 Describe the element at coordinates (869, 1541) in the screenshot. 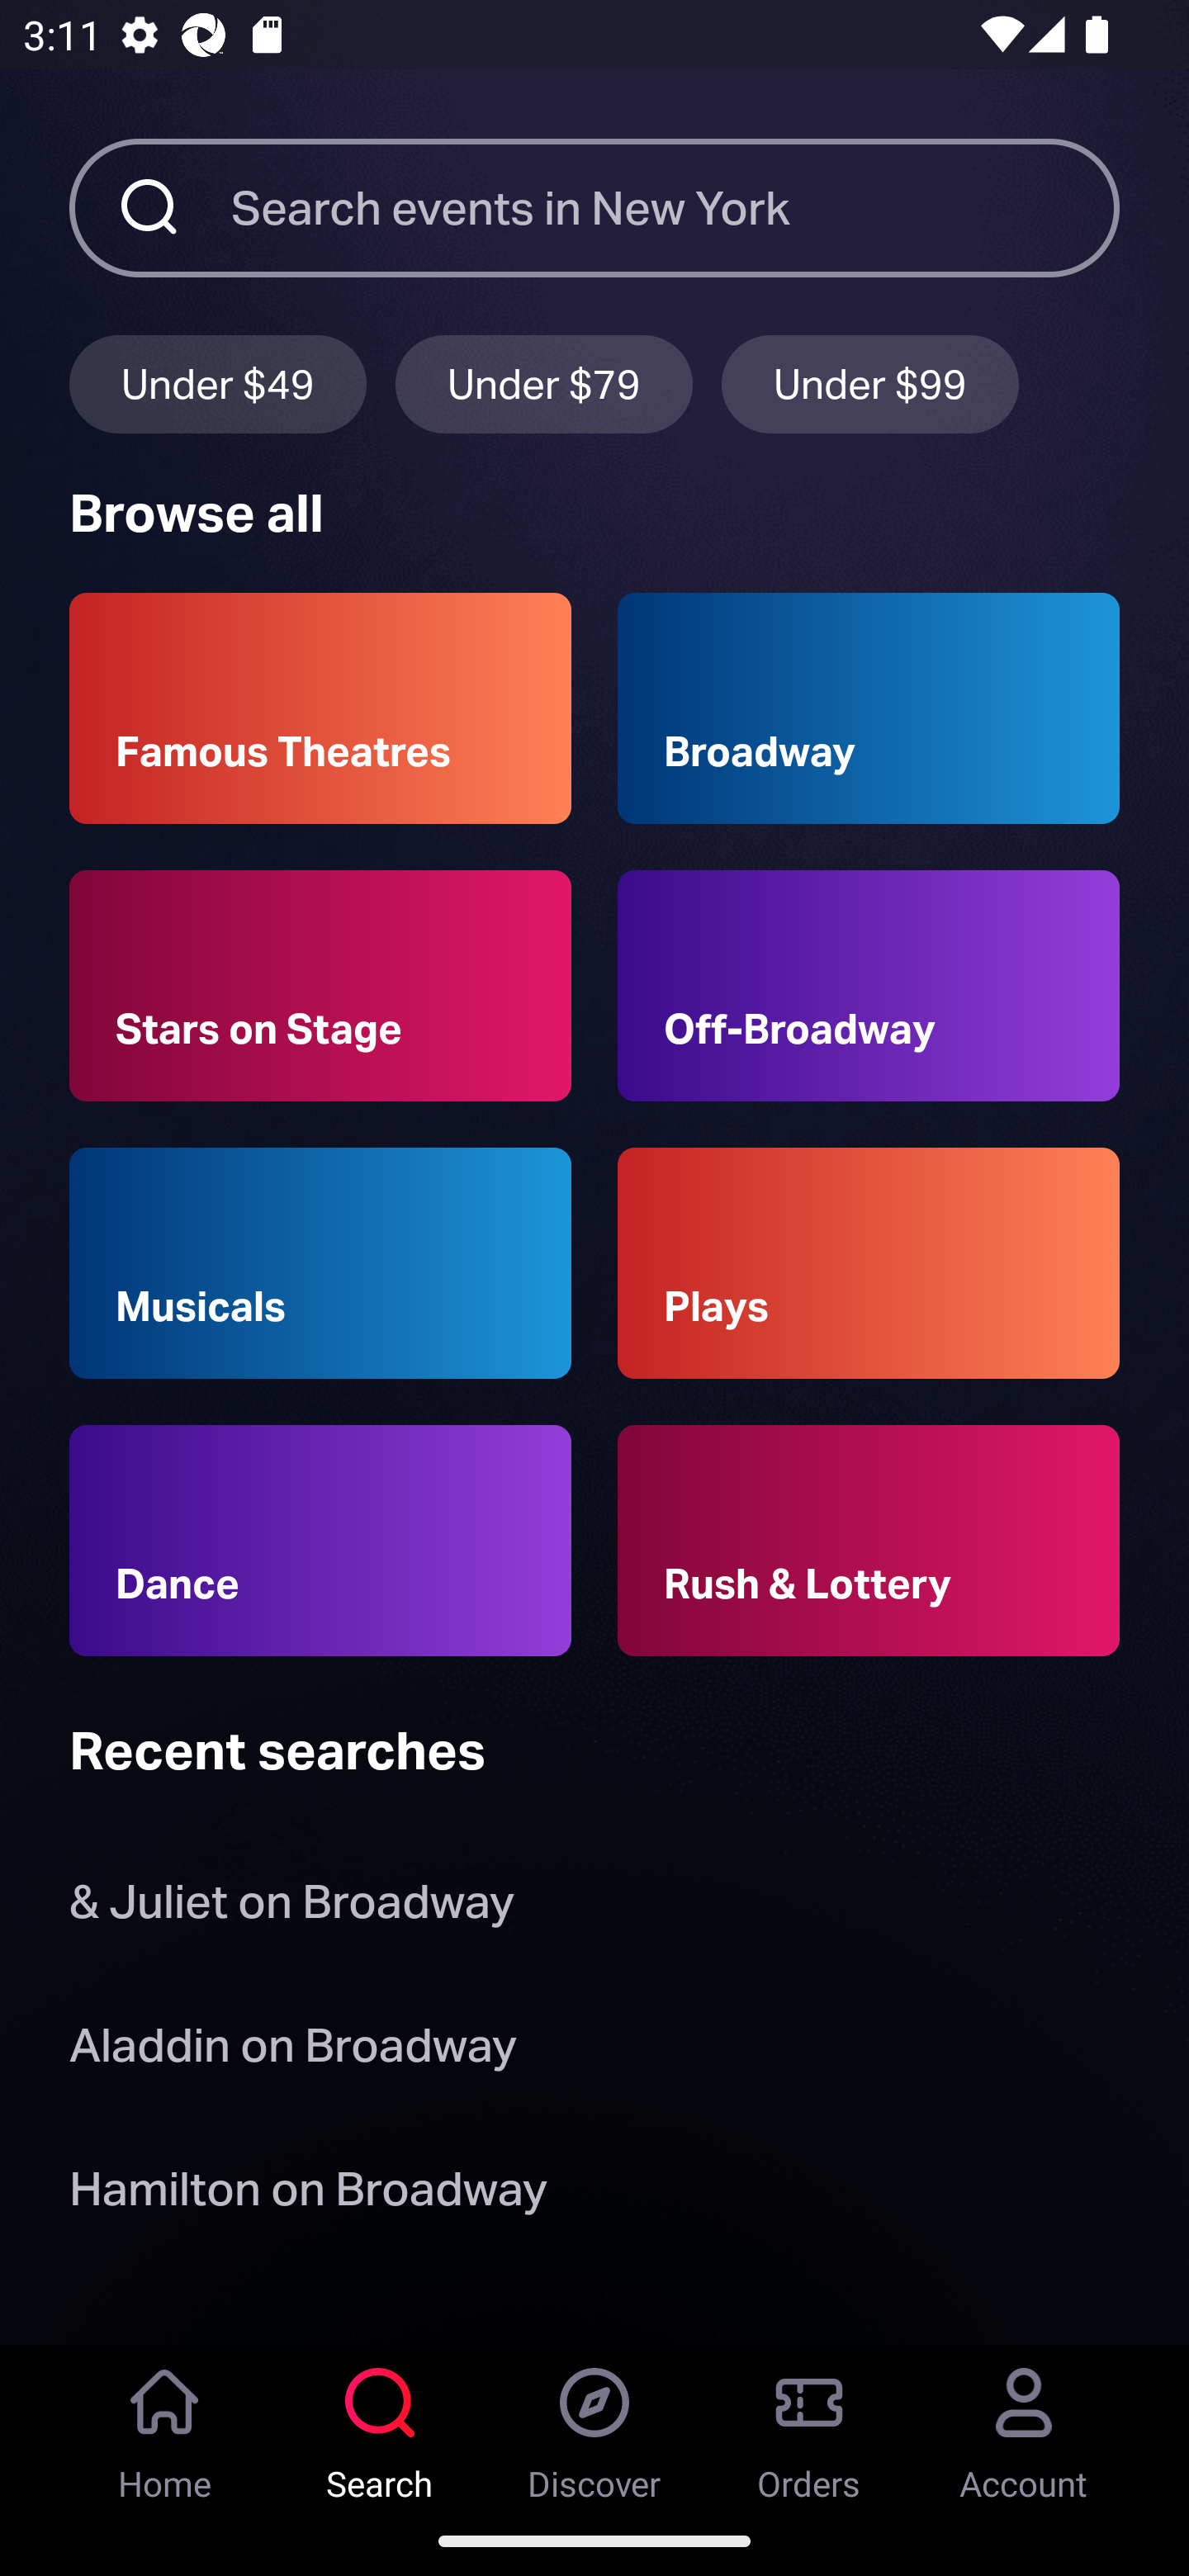

I see `Rush & Lottery` at that location.